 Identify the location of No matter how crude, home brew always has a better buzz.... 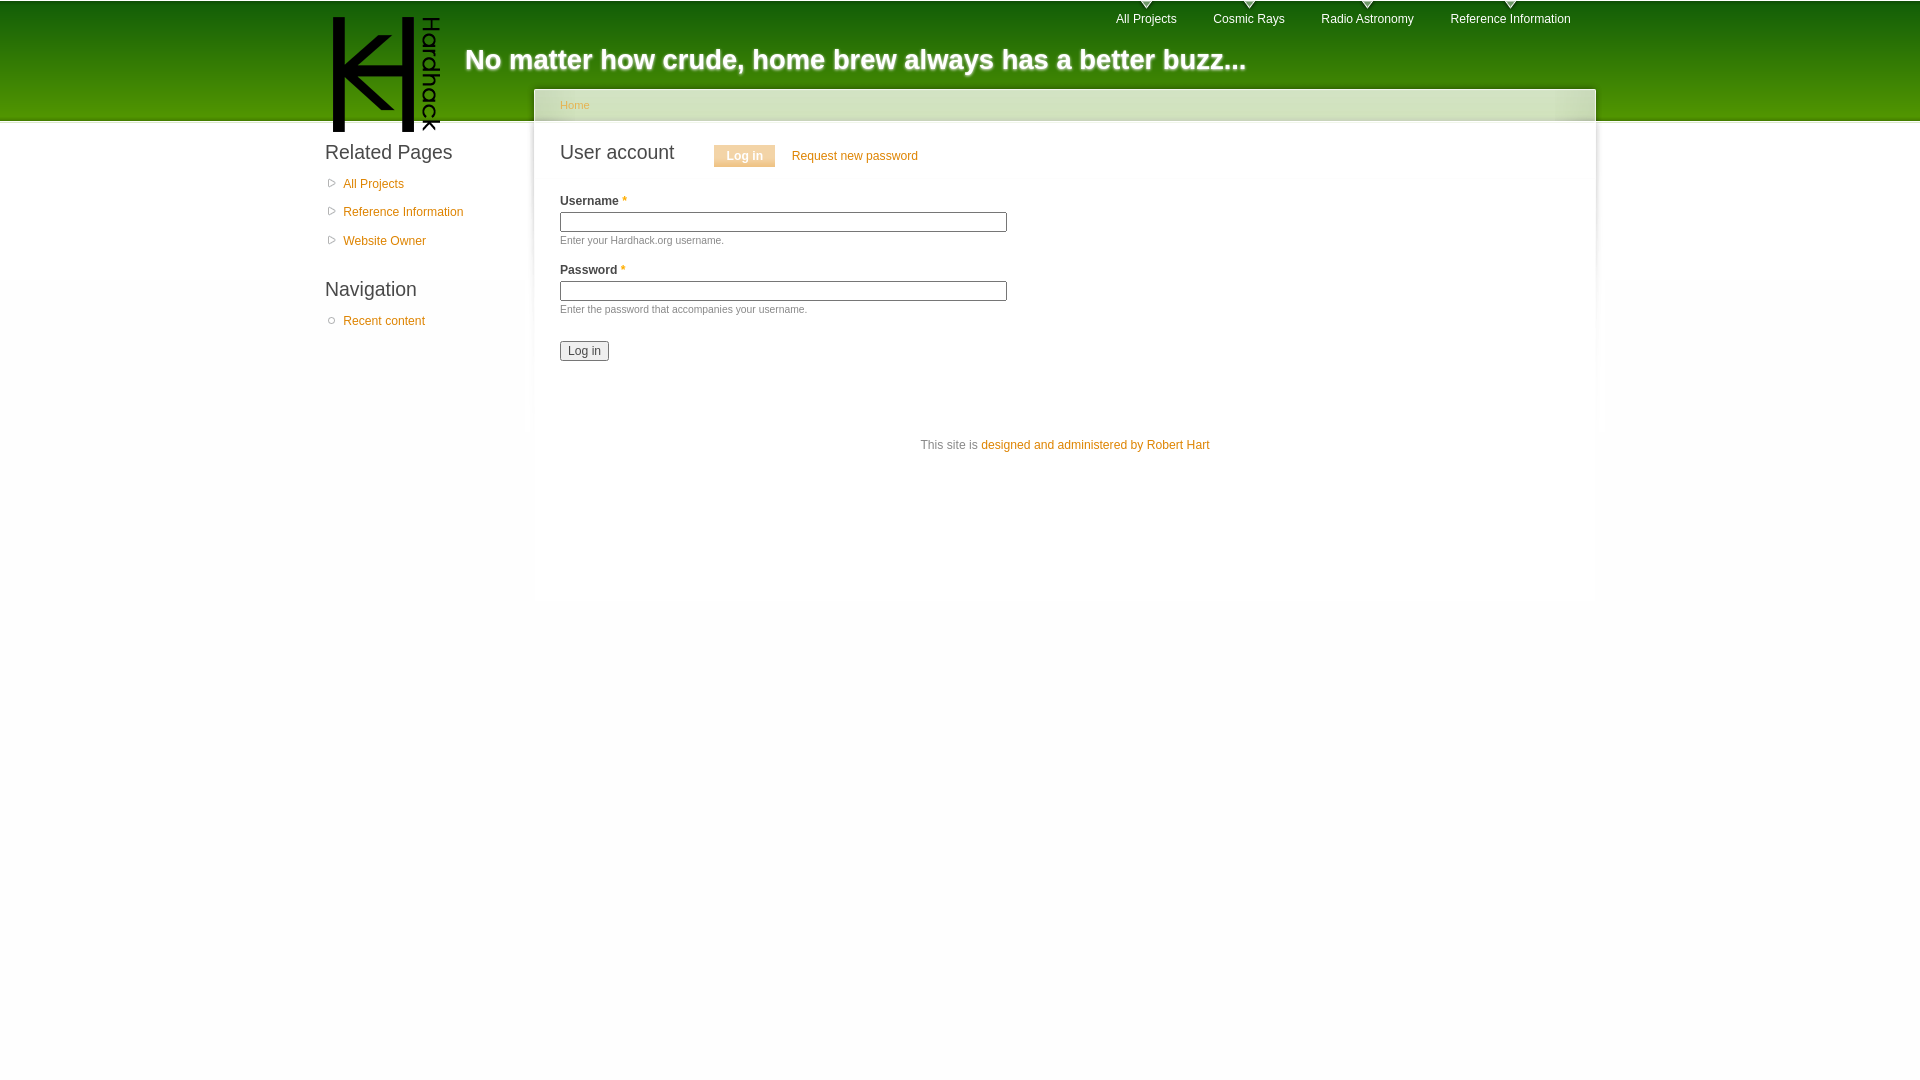
(856, 60).